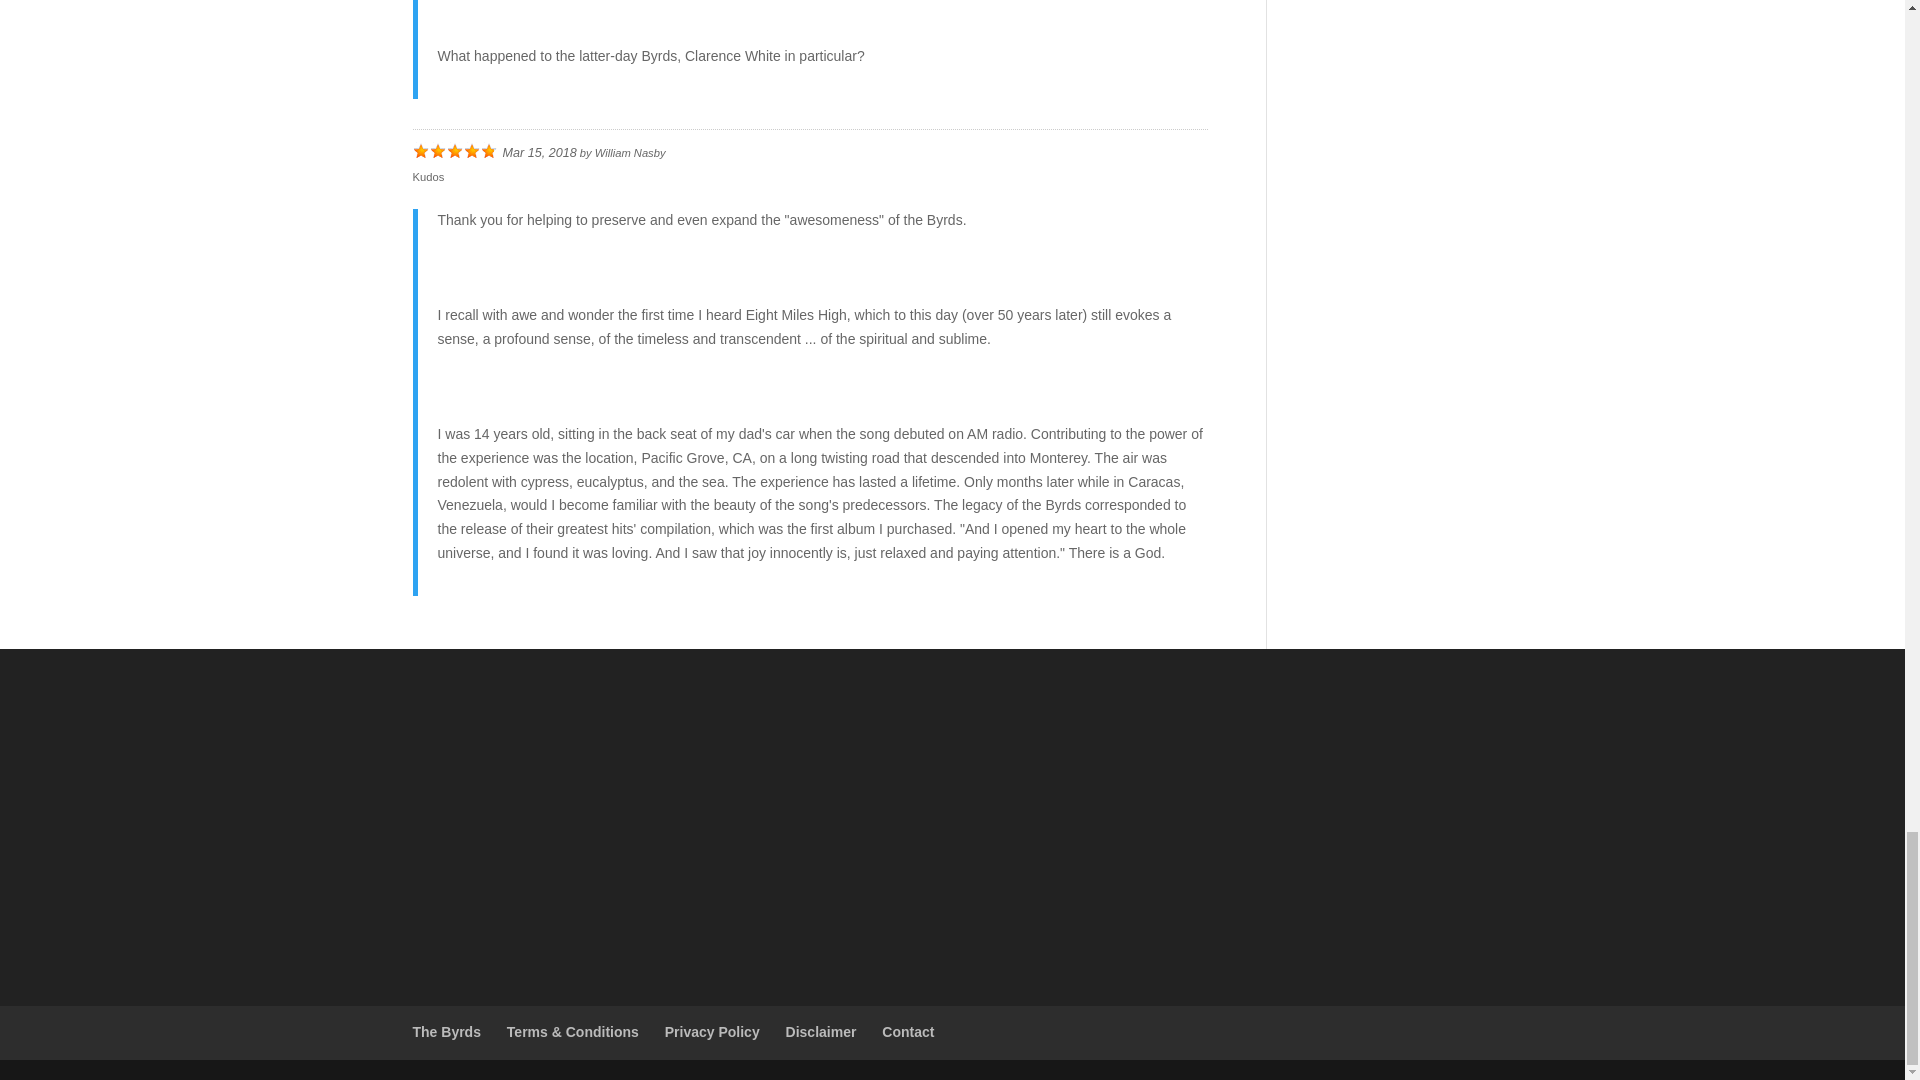  I want to click on Contact, so click(907, 1032).